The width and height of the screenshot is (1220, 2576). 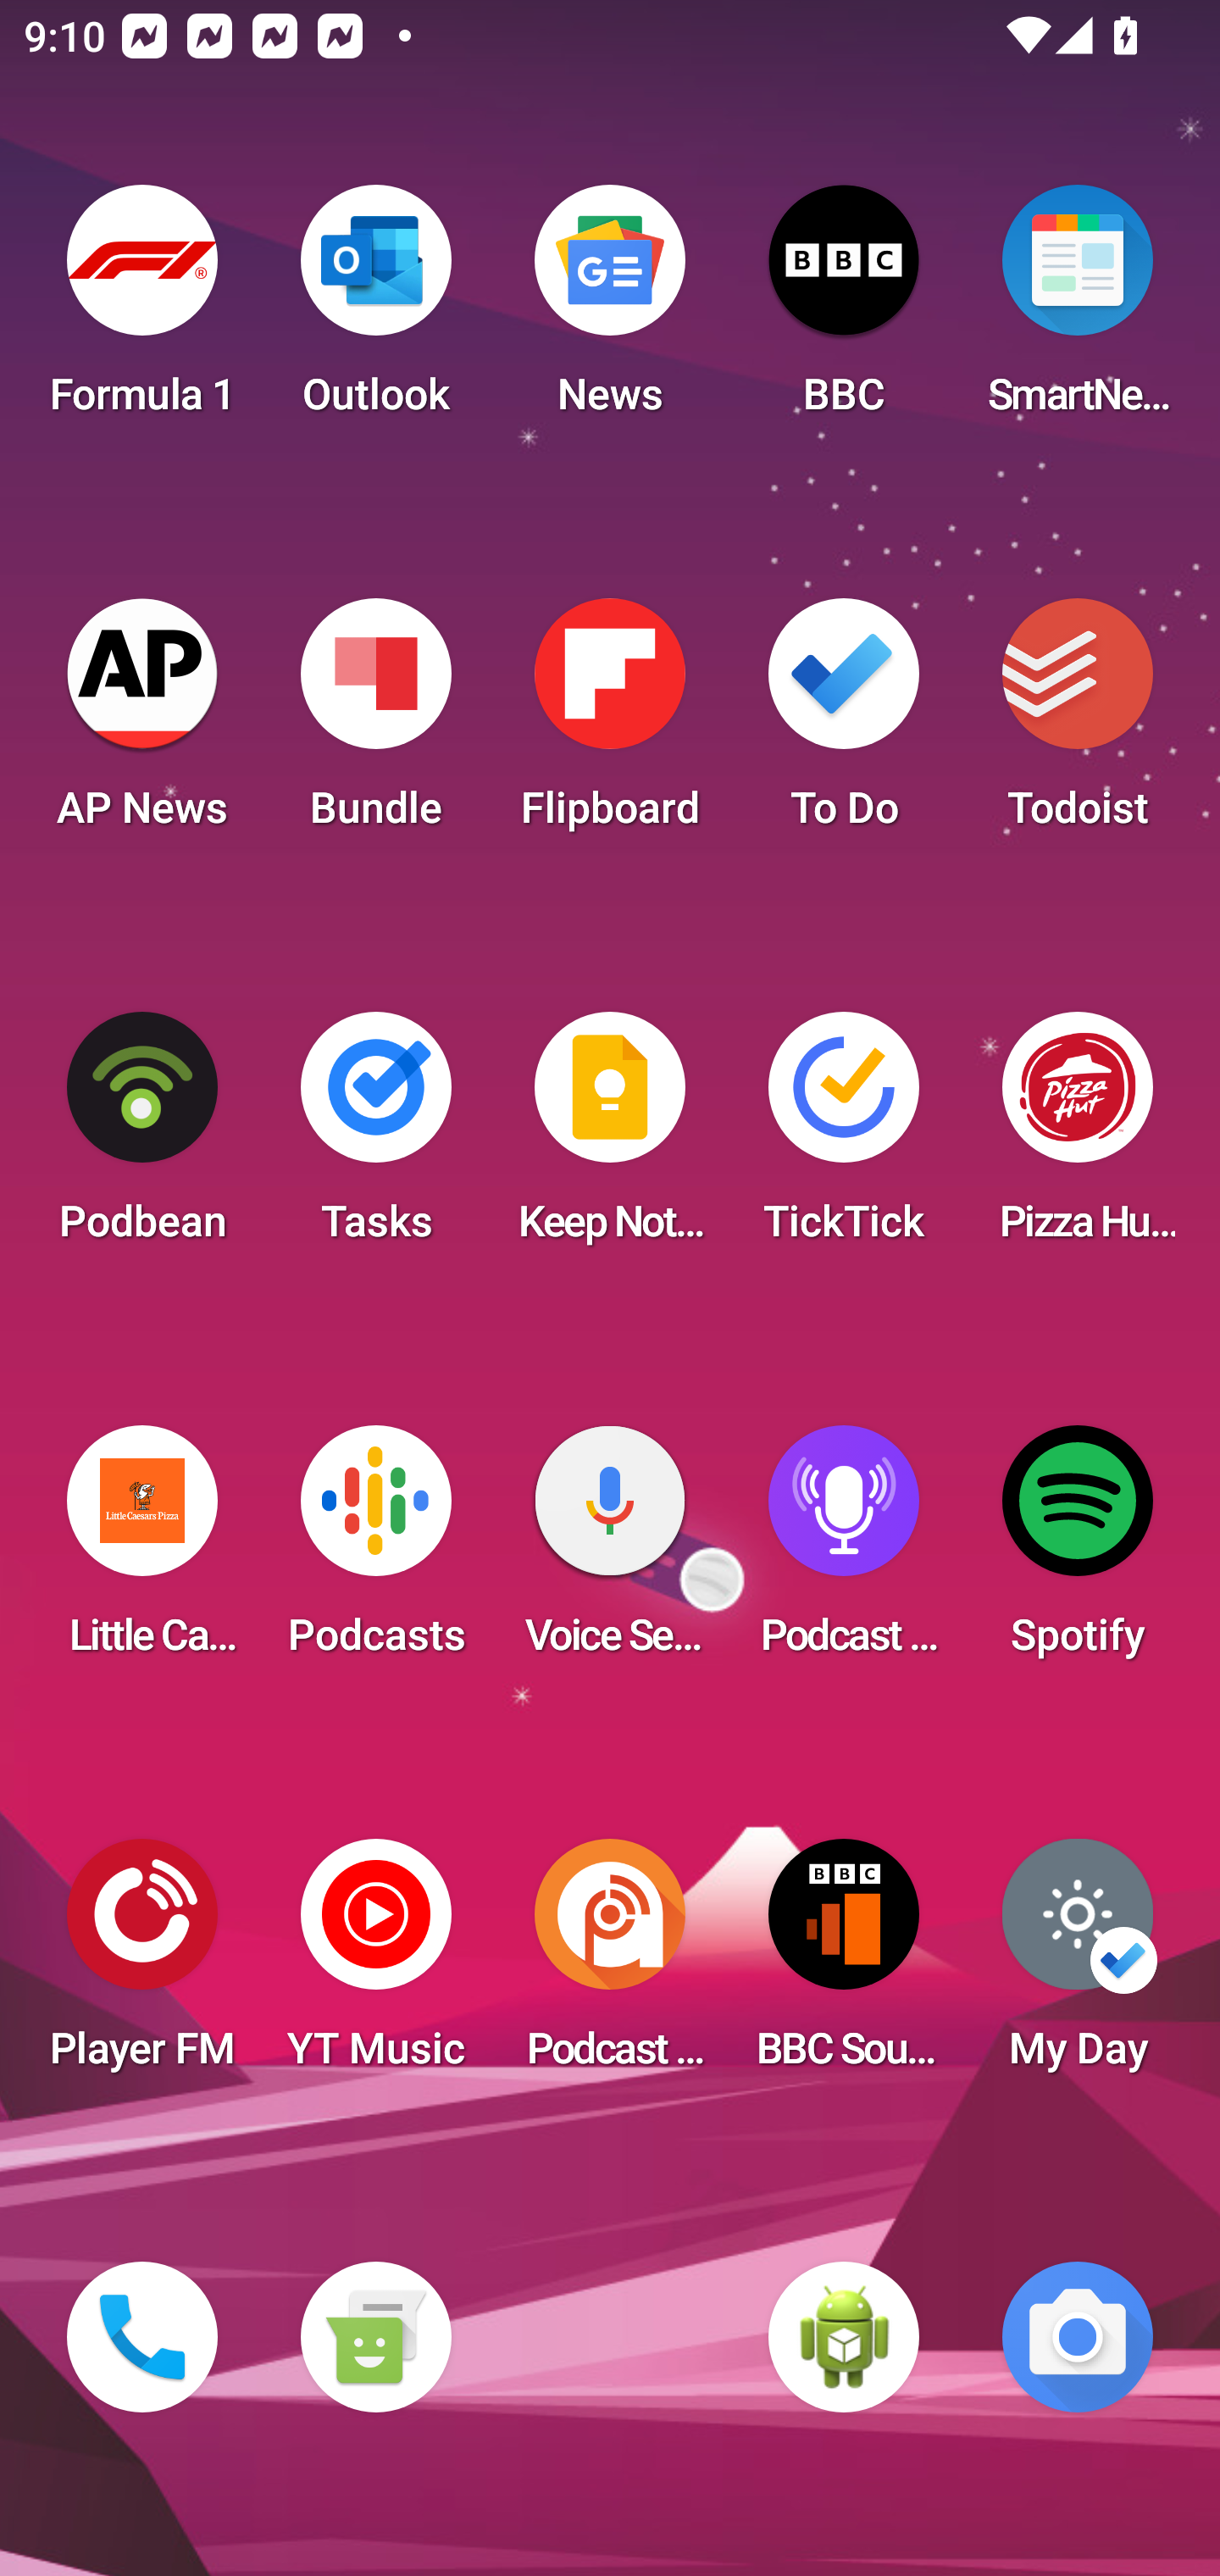 I want to click on Todoist, so click(x=1078, y=724).